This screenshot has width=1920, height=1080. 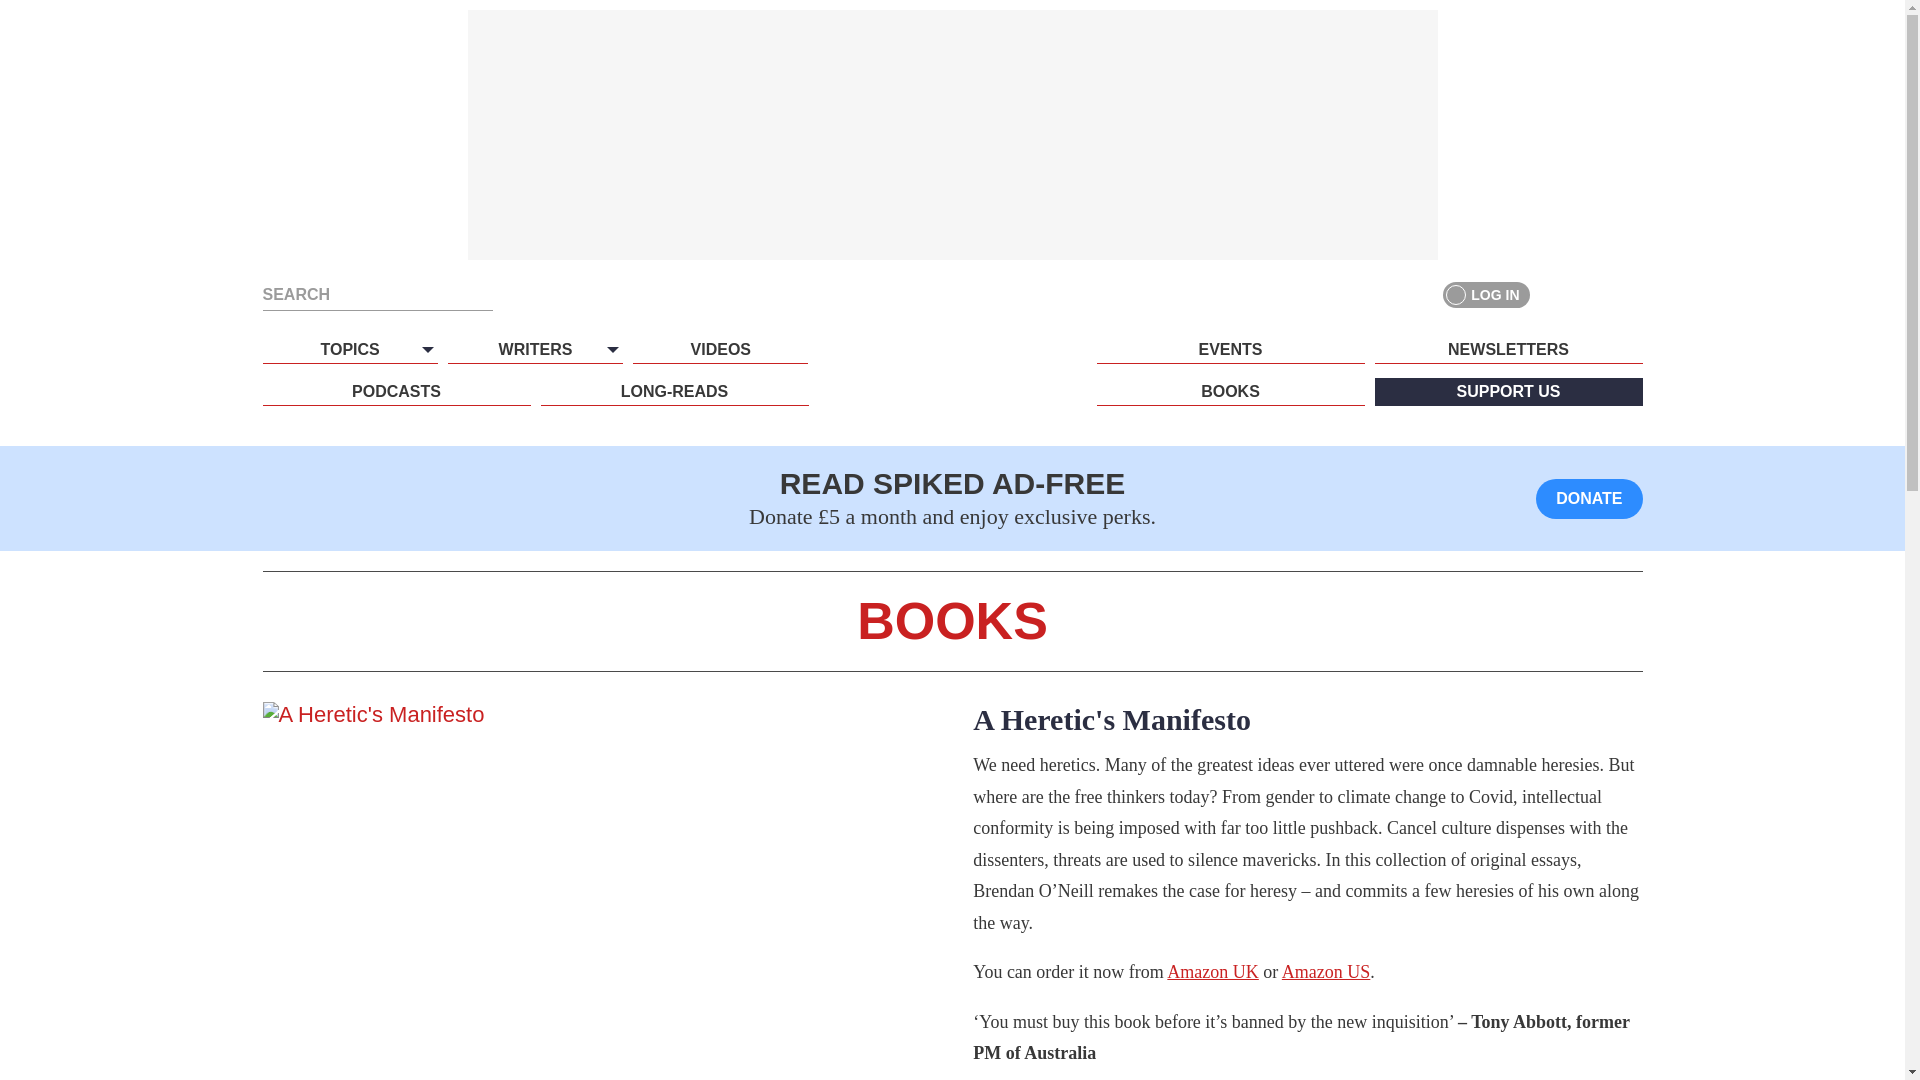 I want to click on PODCASTS, so click(x=395, y=392).